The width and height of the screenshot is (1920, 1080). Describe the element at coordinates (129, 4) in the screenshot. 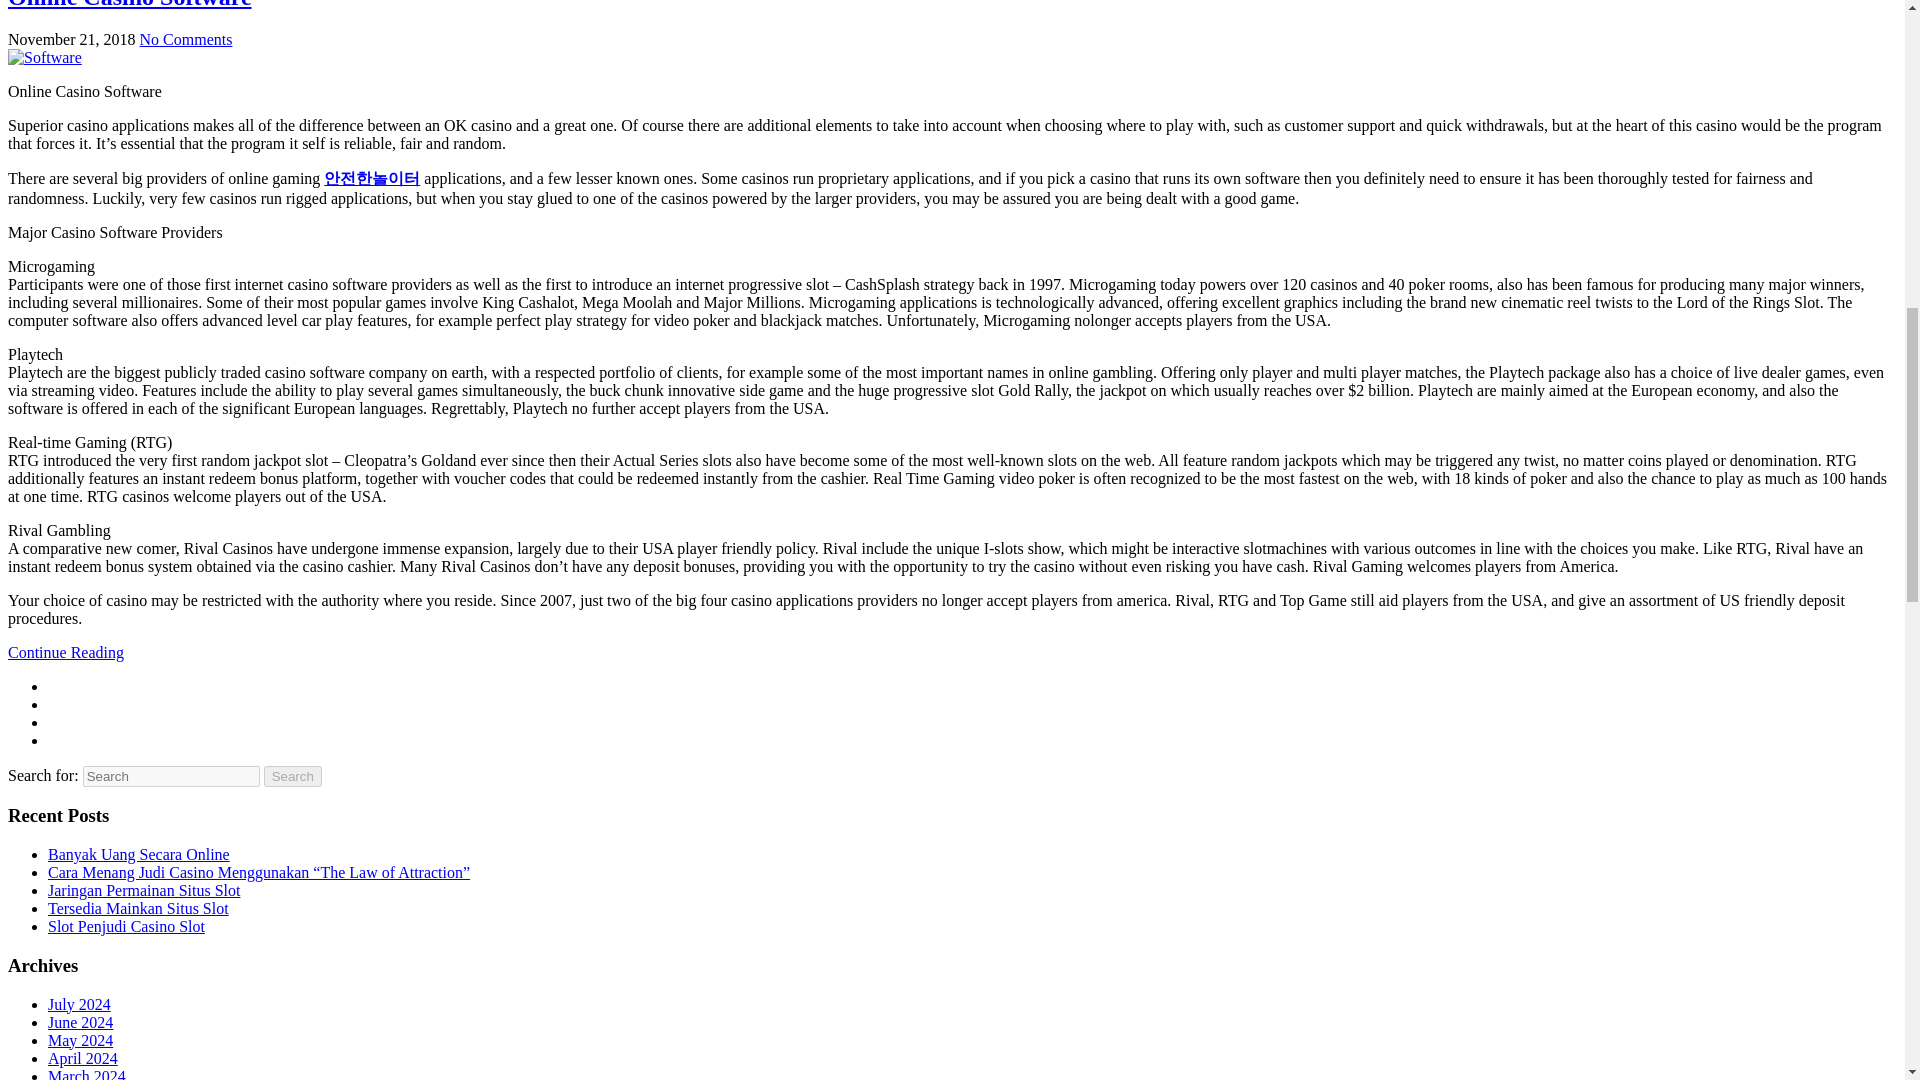

I see `Online Casino Software` at that location.